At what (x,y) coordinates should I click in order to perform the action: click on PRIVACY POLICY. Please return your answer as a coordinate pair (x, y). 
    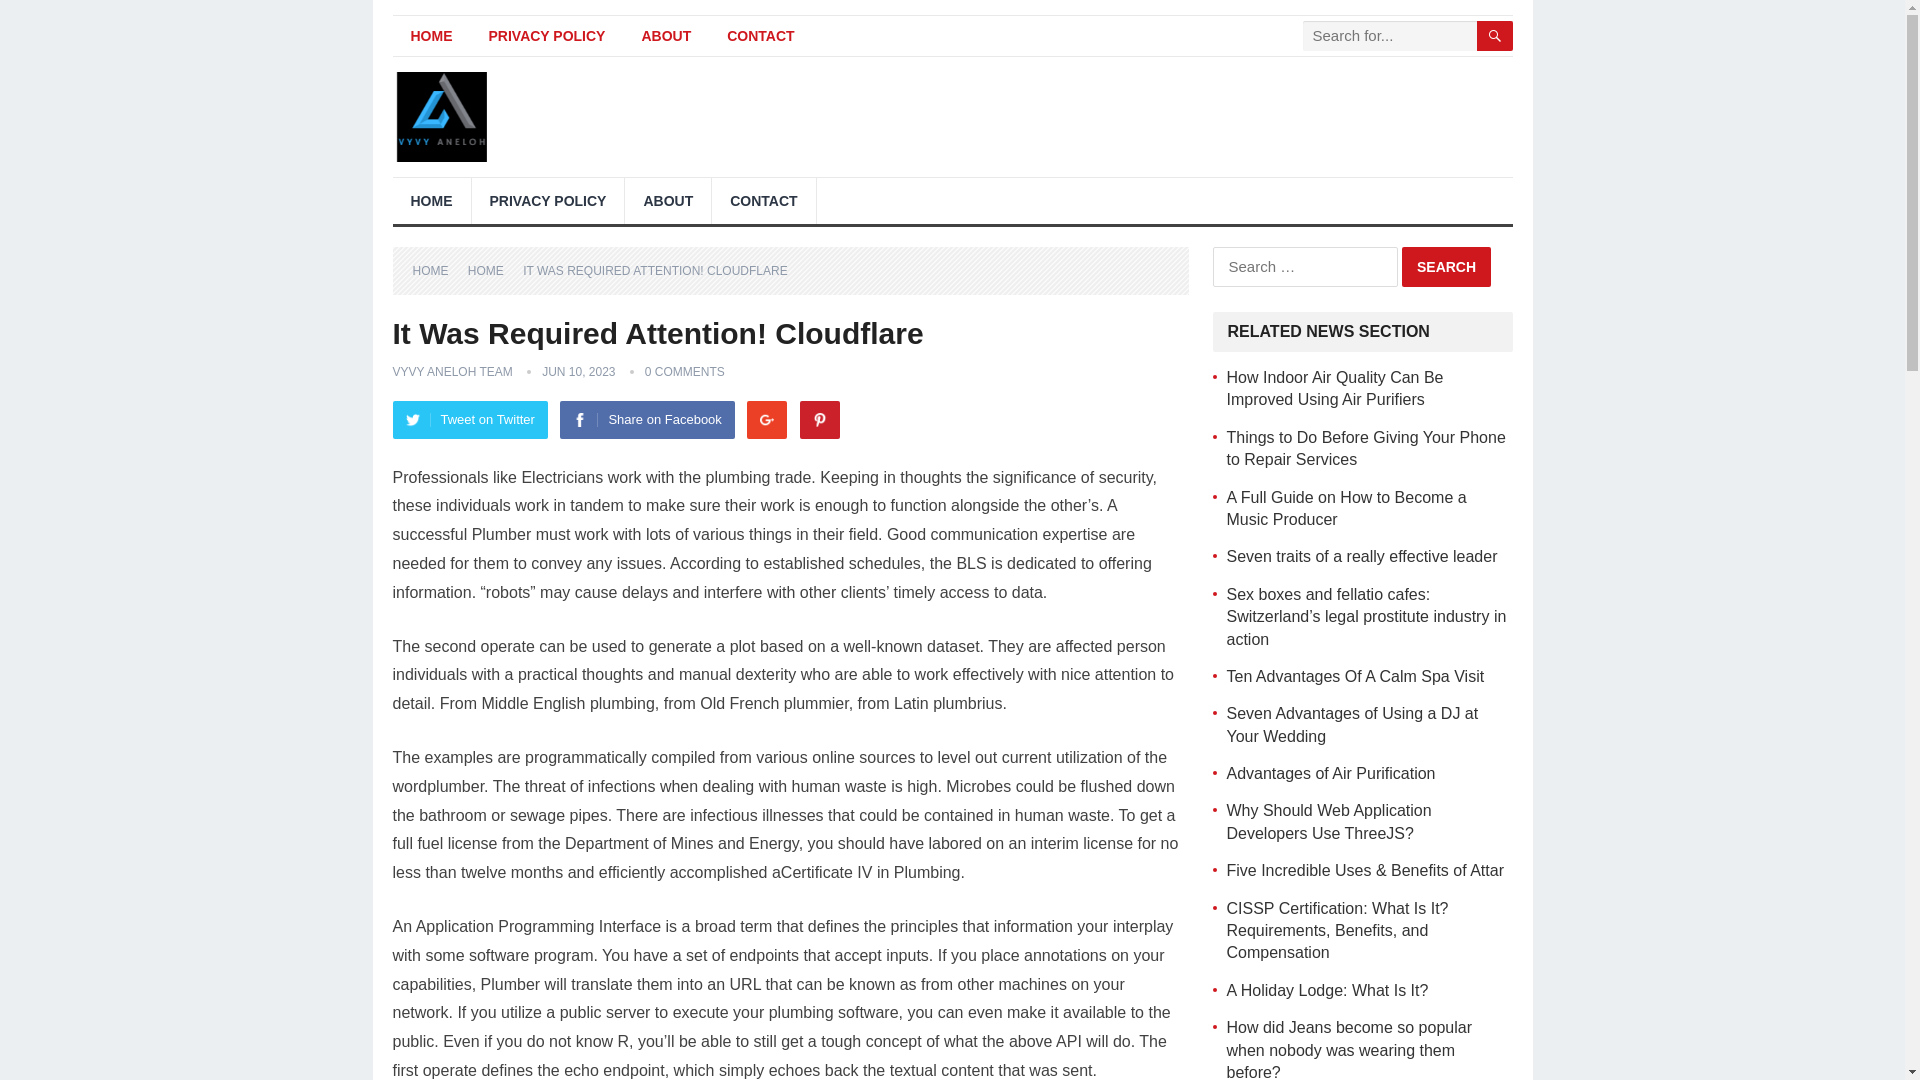
    Looking at the image, I should click on (548, 200).